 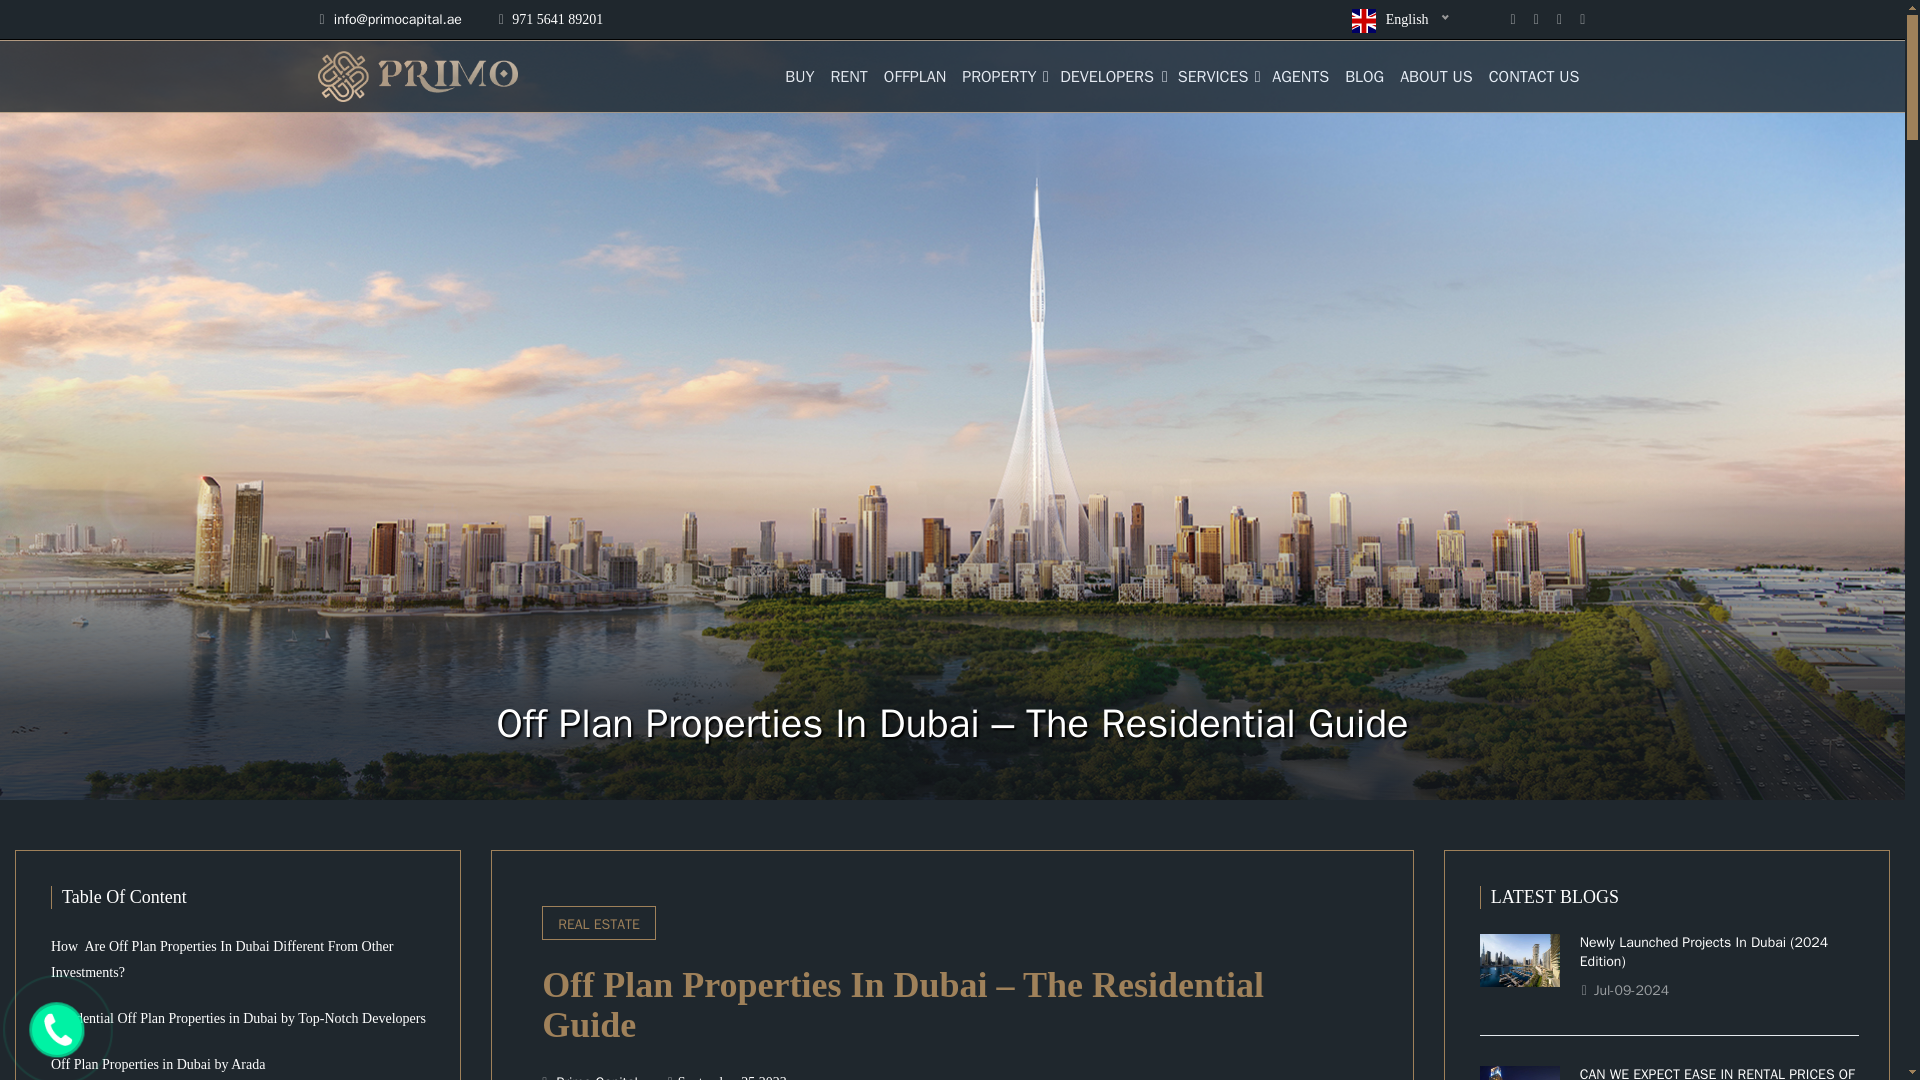 I want to click on AGENTS, so click(x=1300, y=78).